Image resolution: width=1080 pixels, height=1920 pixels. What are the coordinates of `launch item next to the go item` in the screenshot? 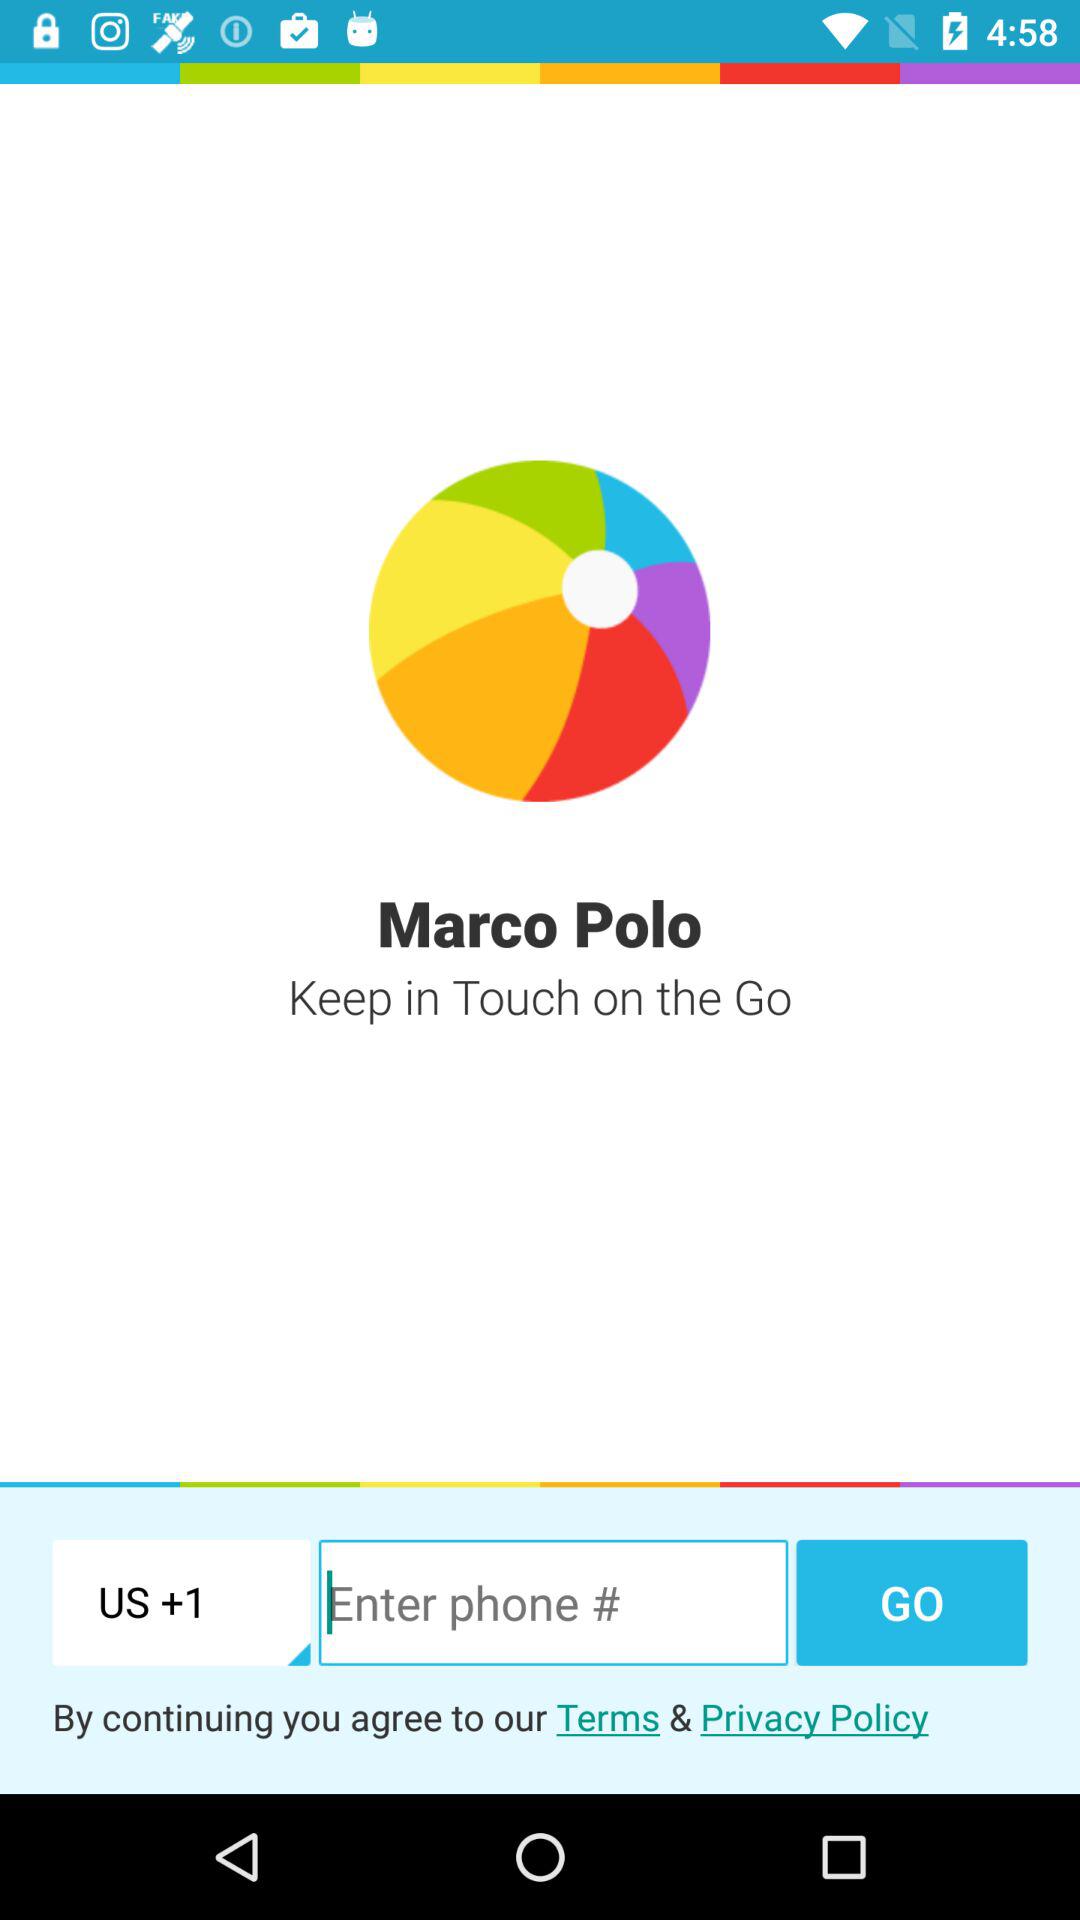 It's located at (553, 1602).